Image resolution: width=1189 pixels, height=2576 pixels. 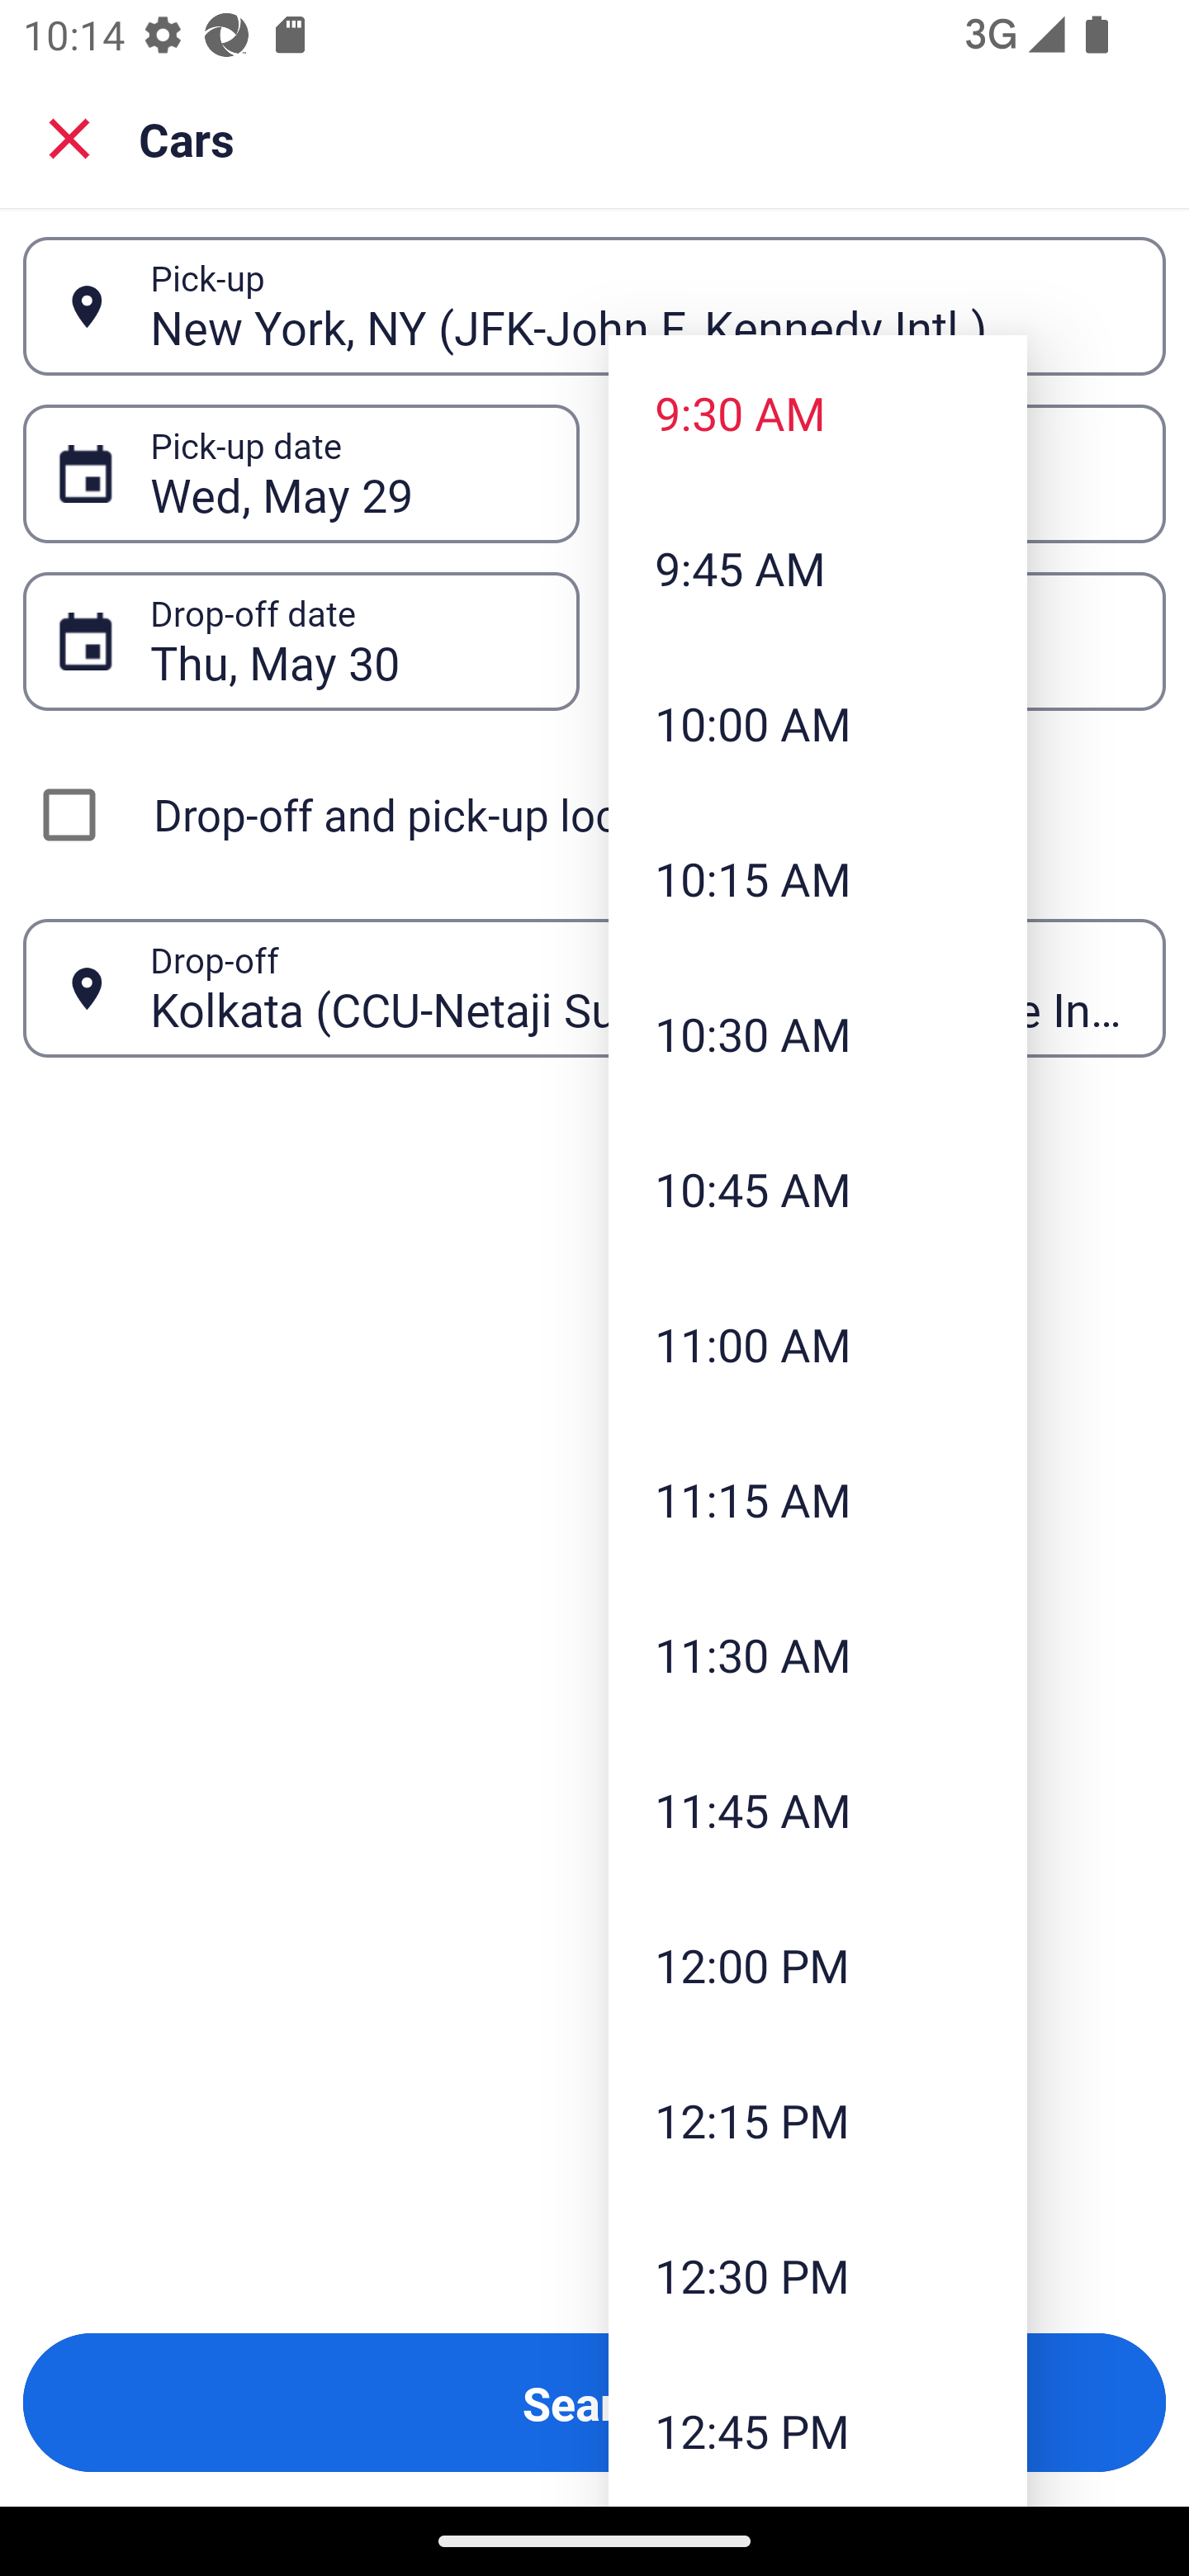 What do you see at coordinates (817, 1965) in the screenshot?
I see `12:00 PM` at bounding box center [817, 1965].